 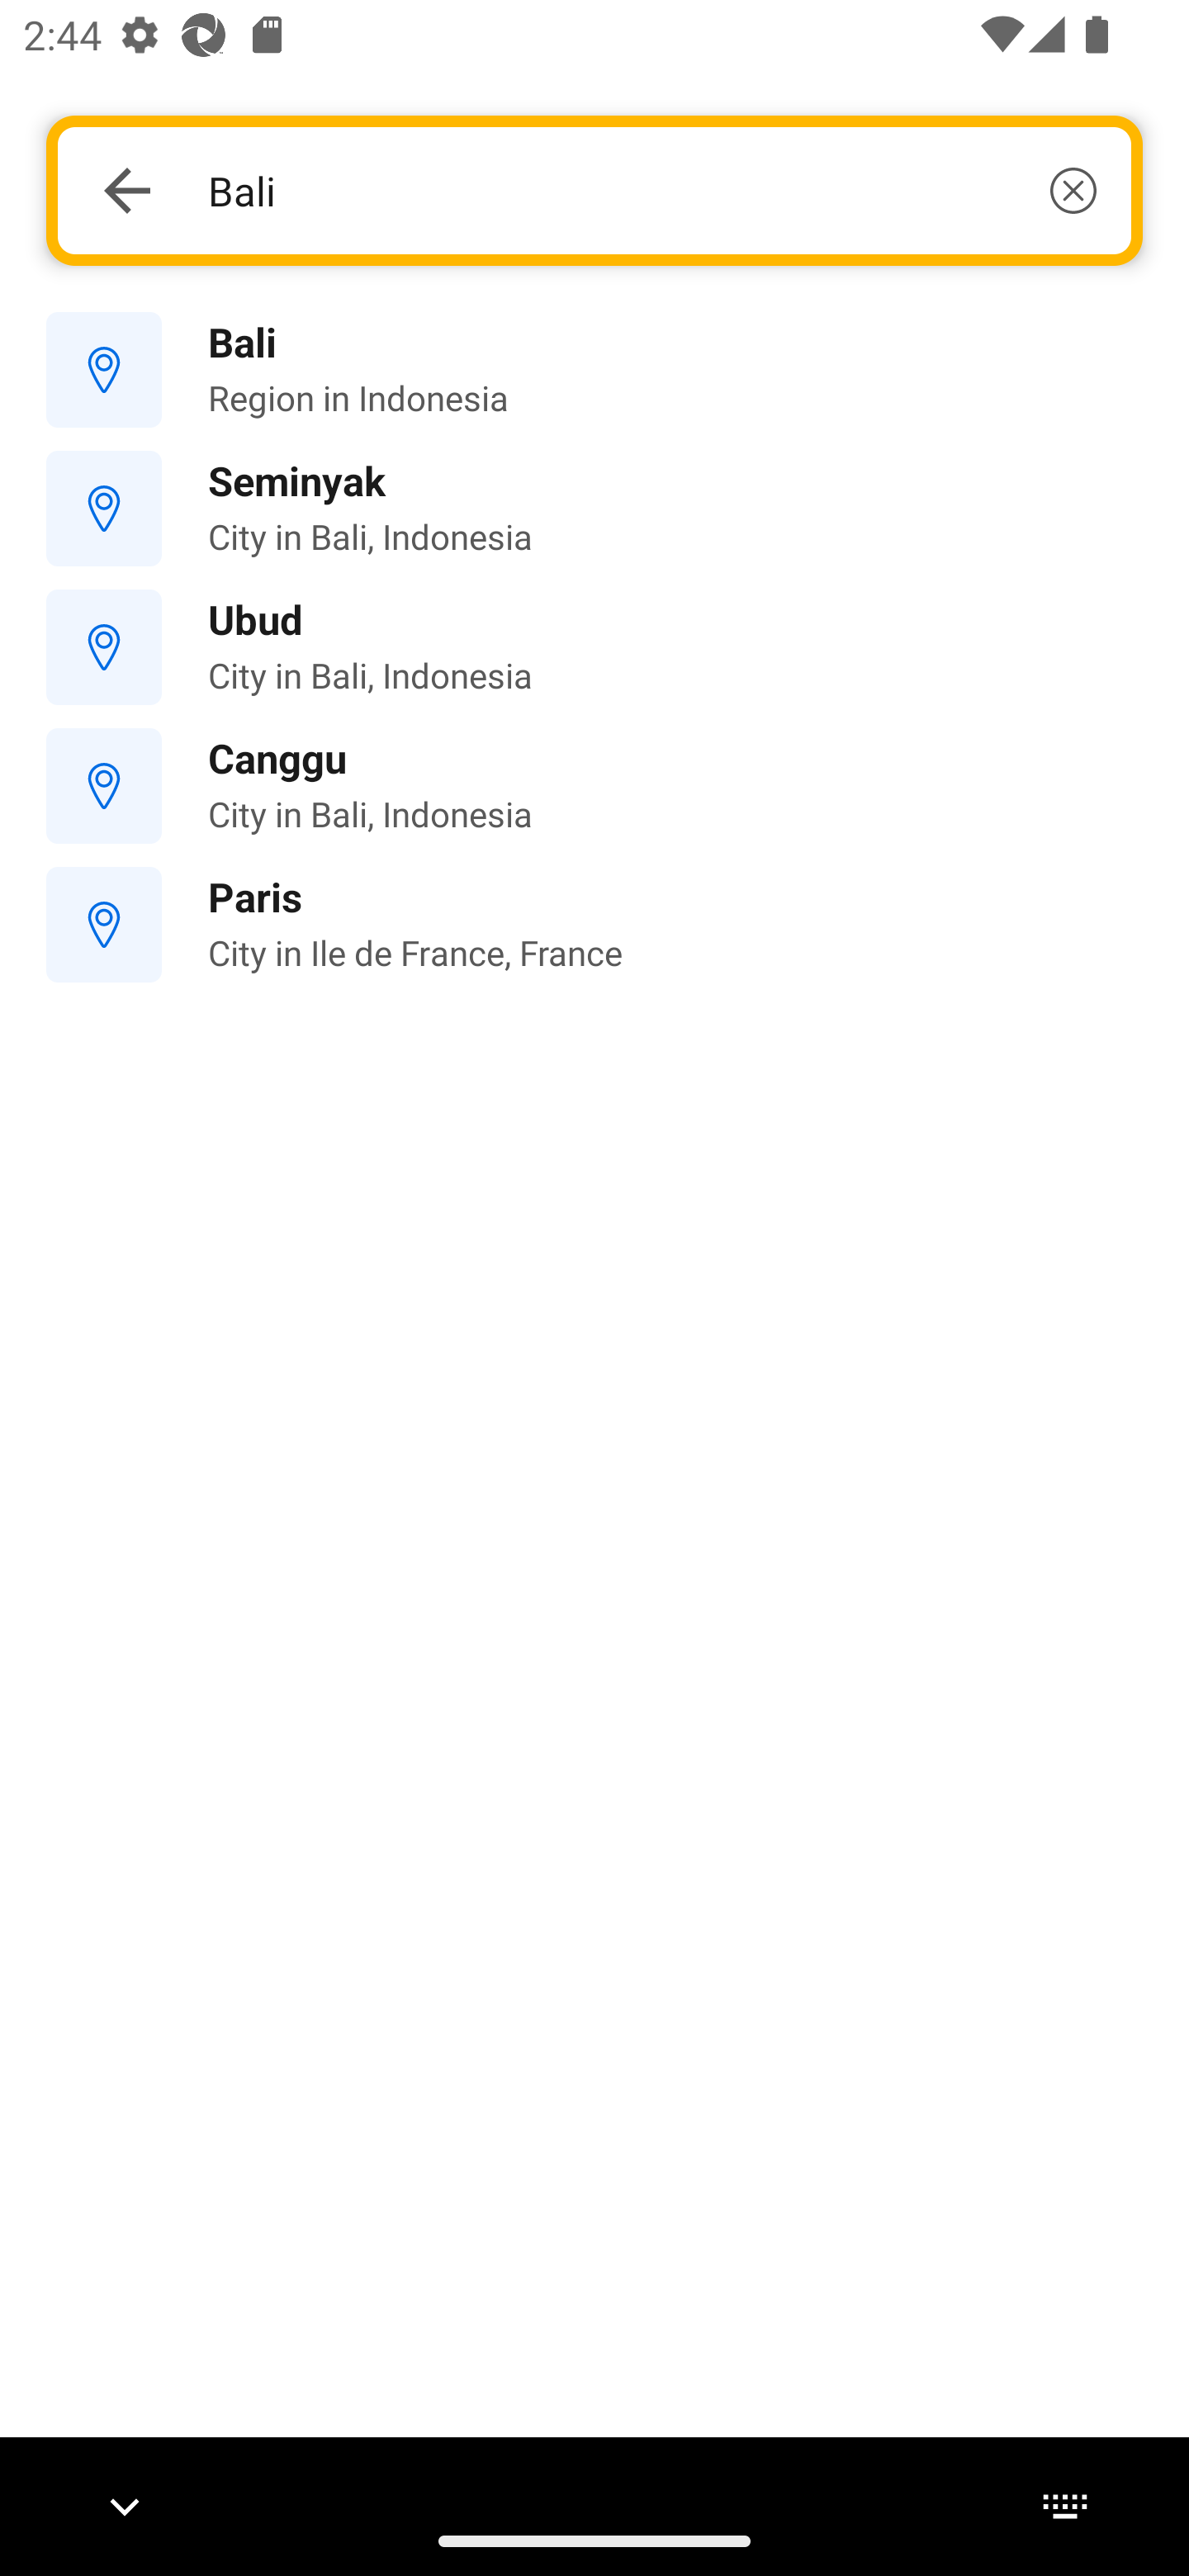 I want to click on Ubud City in Bali, Indonesia, so click(x=594, y=646).